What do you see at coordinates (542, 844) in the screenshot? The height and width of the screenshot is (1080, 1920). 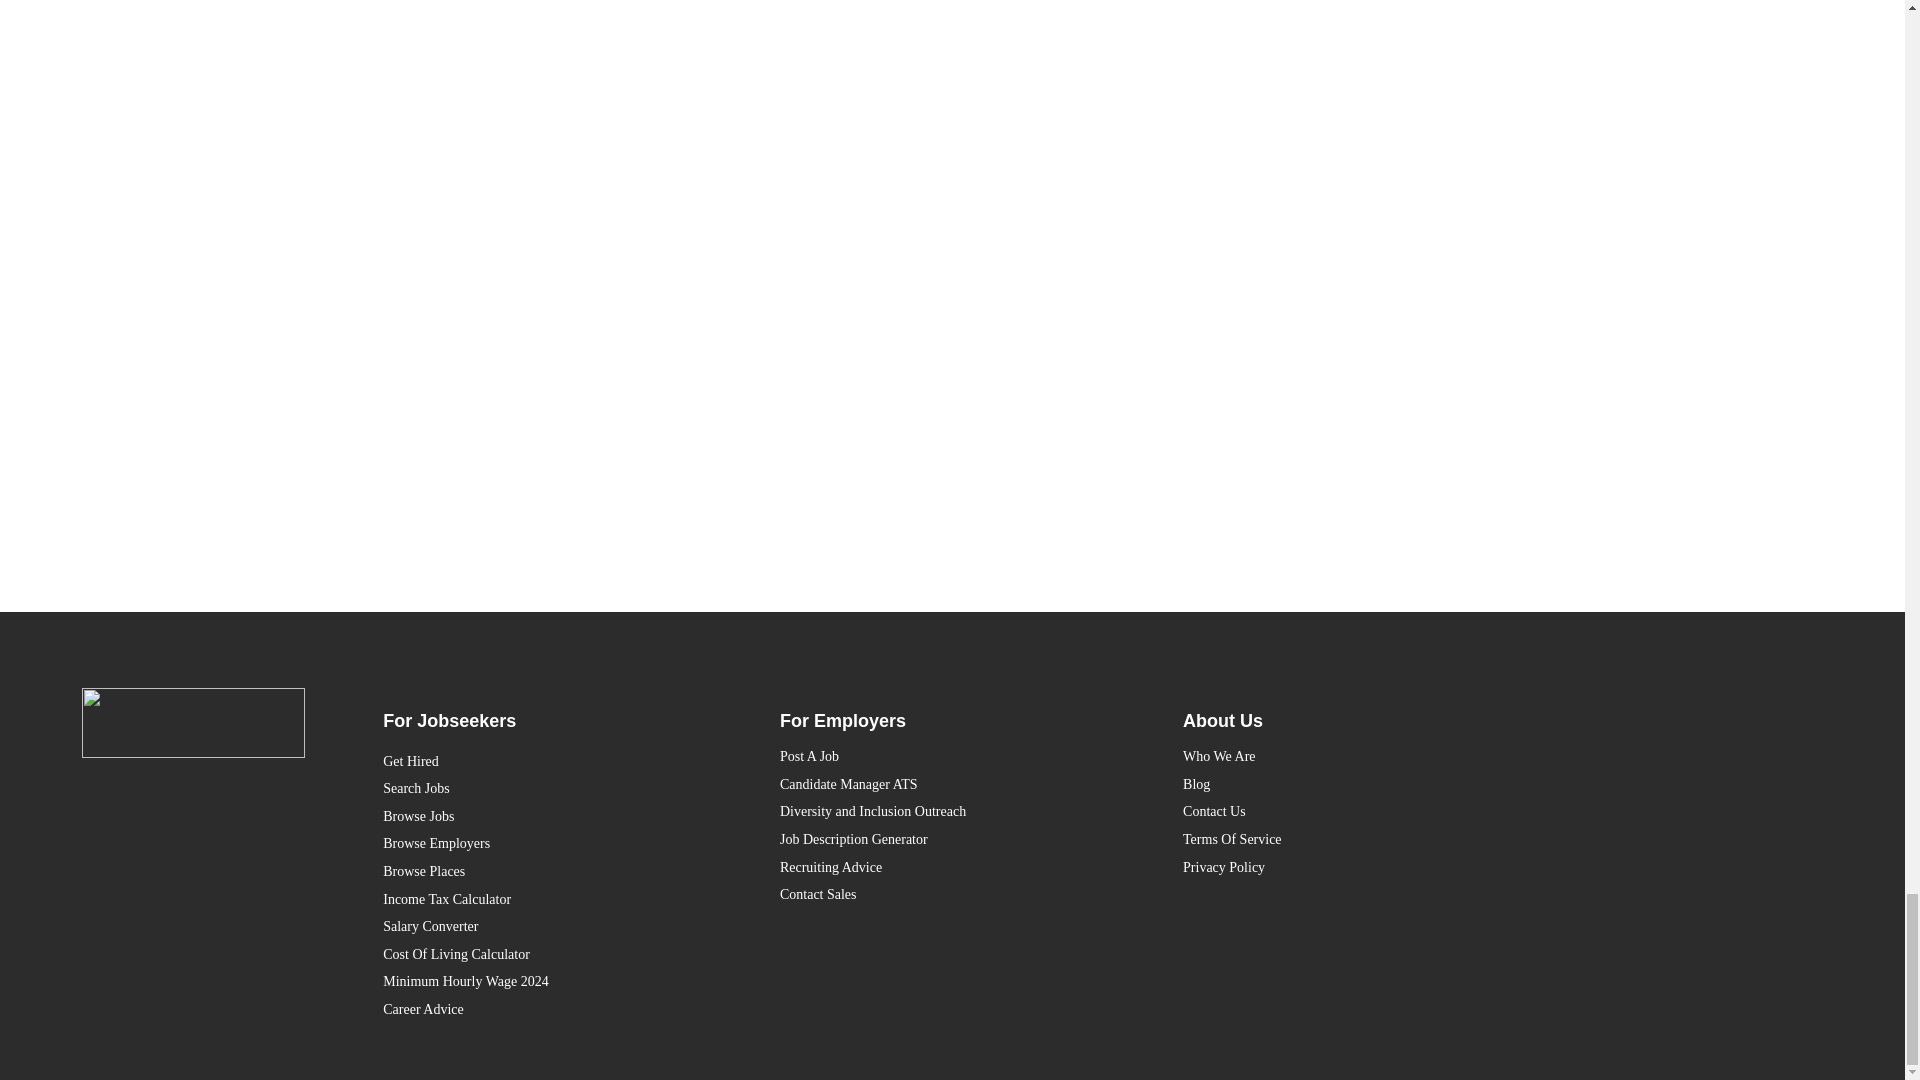 I see `Browse Employers` at bounding box center [542, 844].